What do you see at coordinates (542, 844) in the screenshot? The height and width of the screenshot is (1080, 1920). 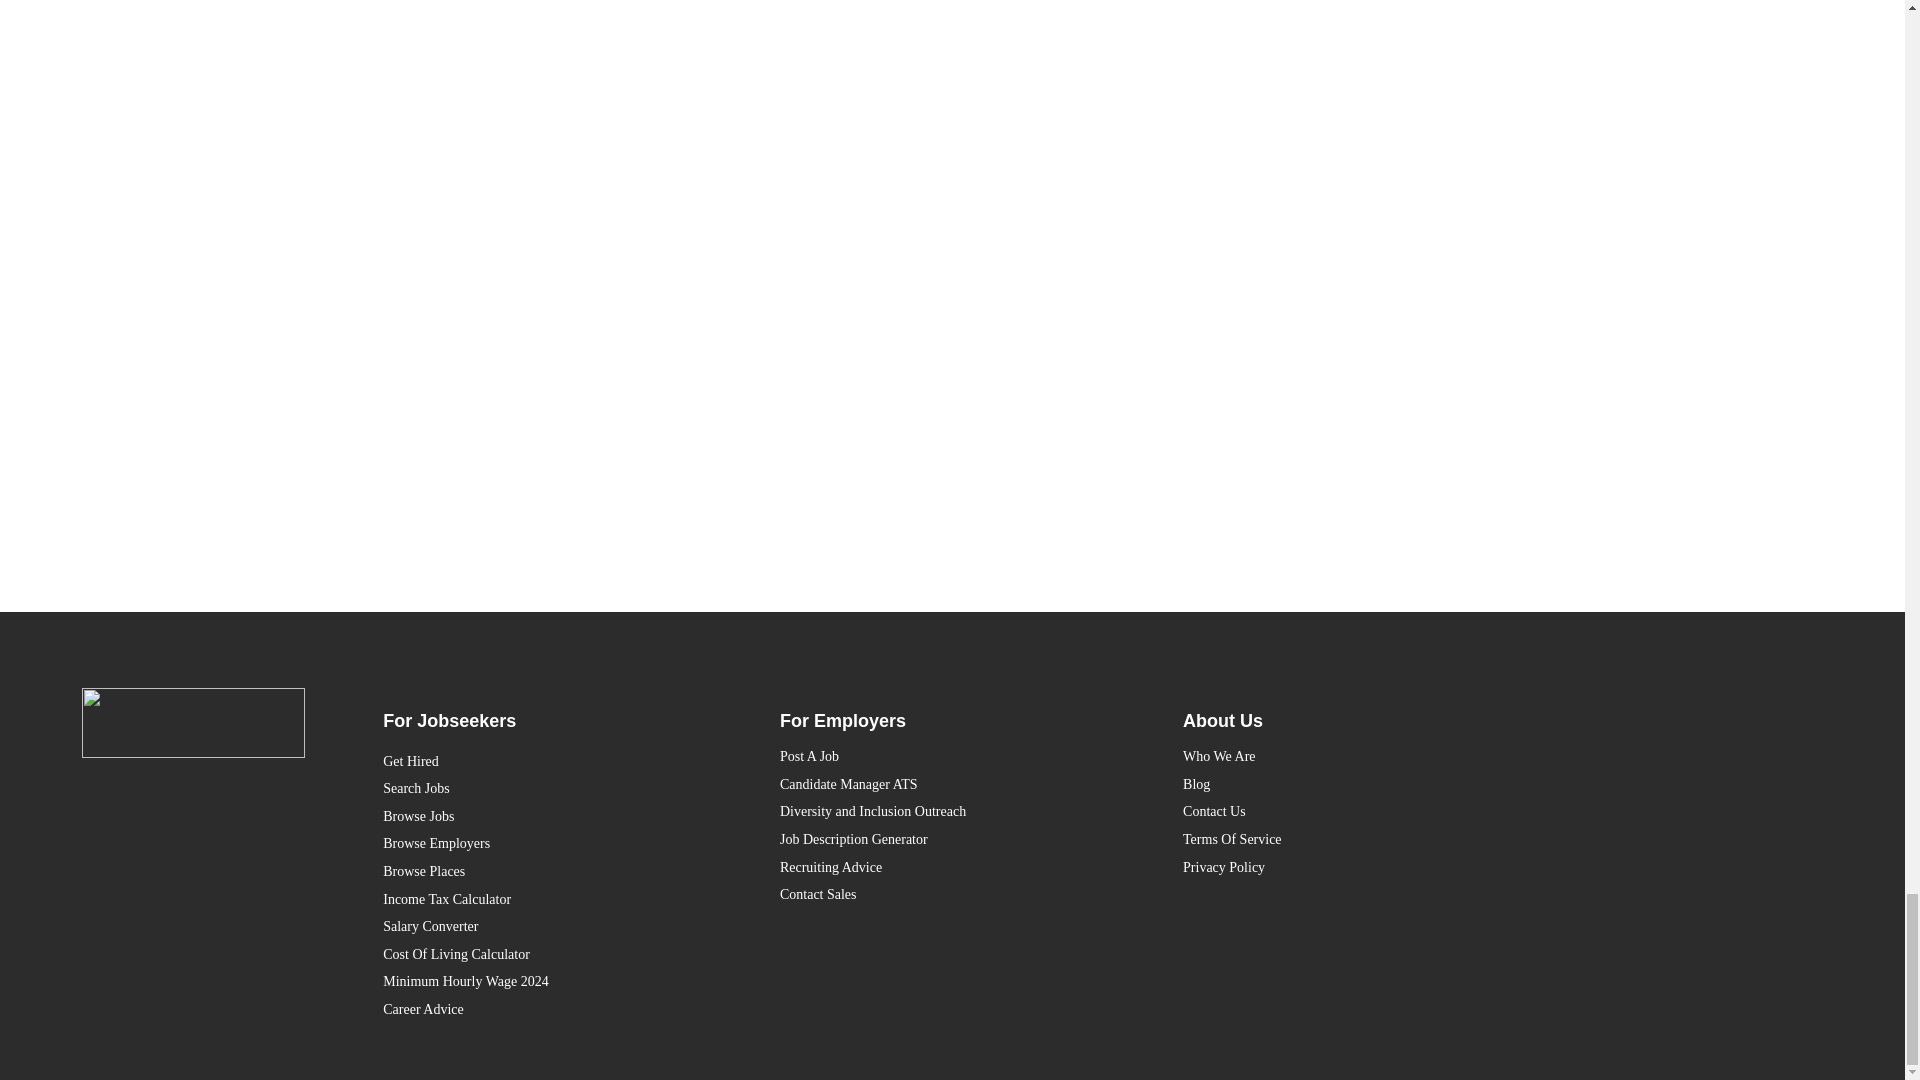 I see `Browse Employers` at bounding box center [542, 844].